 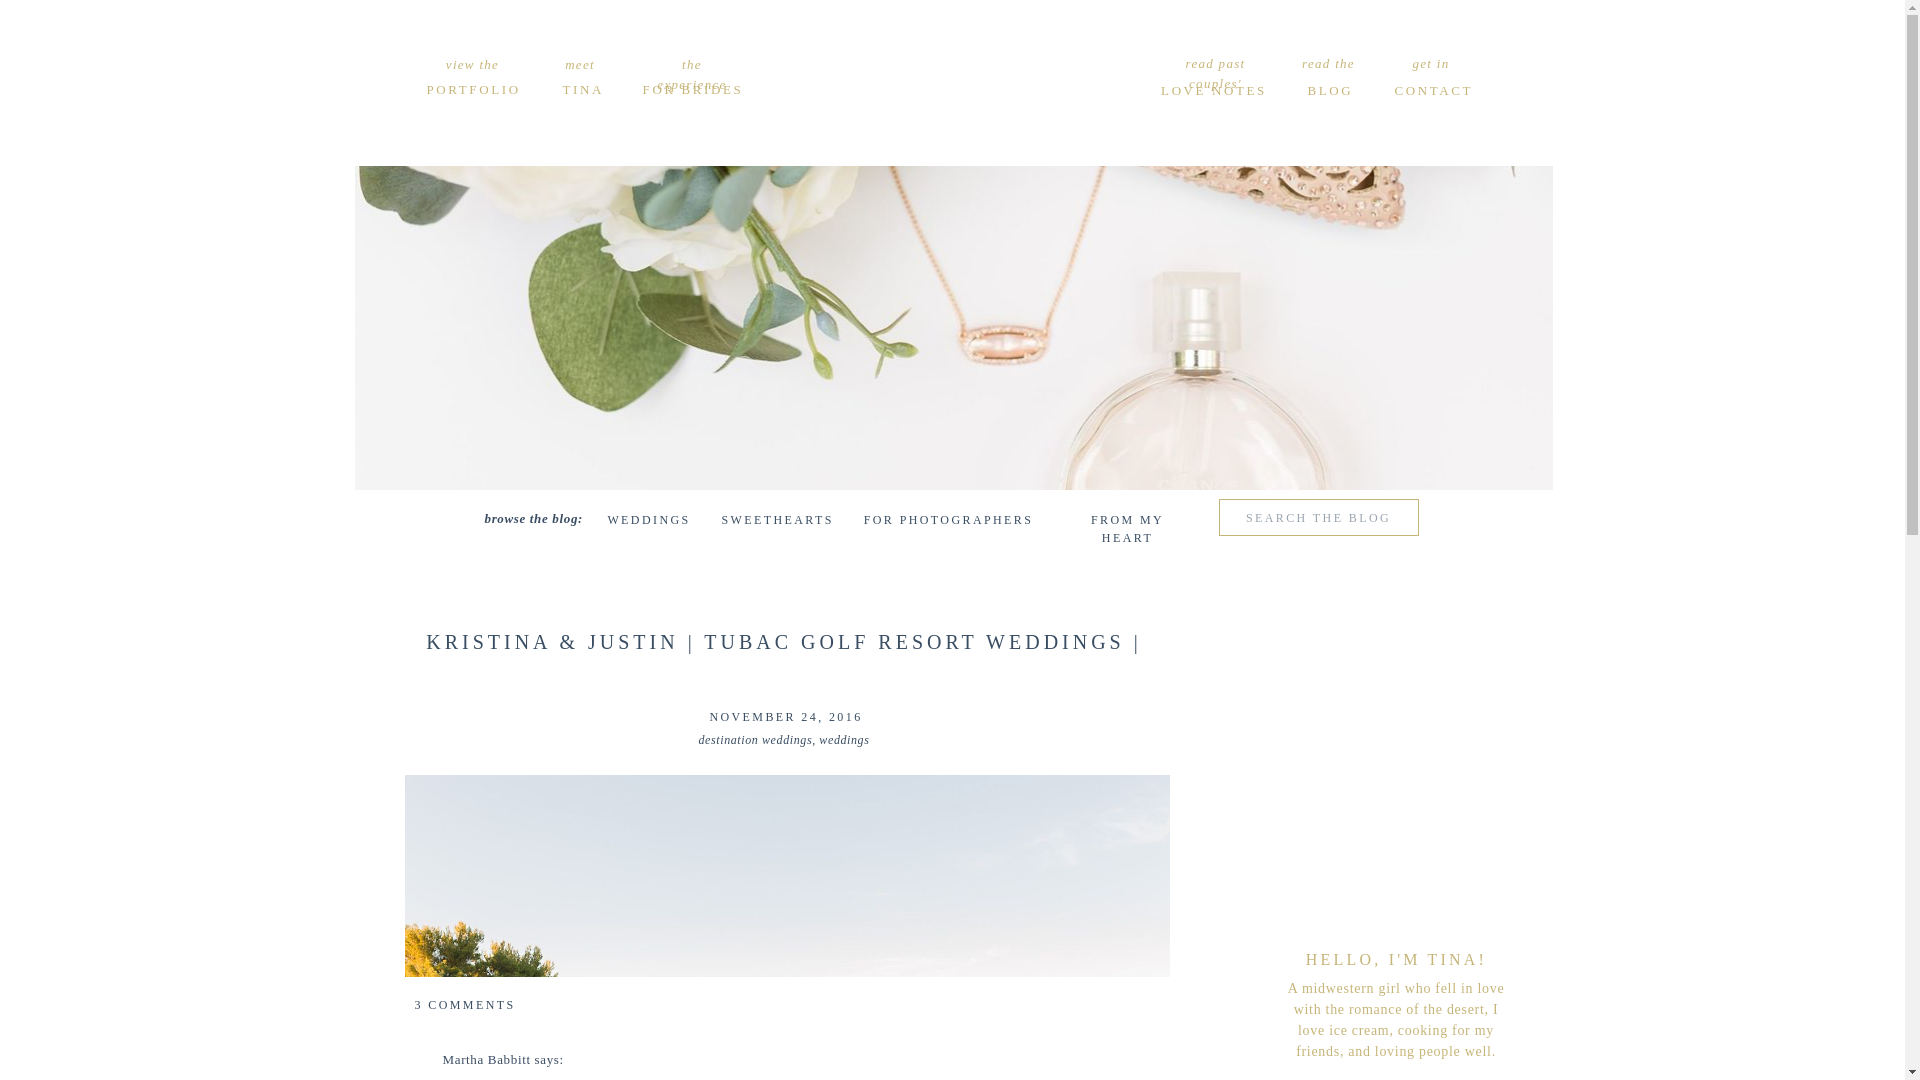 What do you see at coordinates (581, 88) in the screenshot?
I see `TINA` at bounding box center [581, 88].